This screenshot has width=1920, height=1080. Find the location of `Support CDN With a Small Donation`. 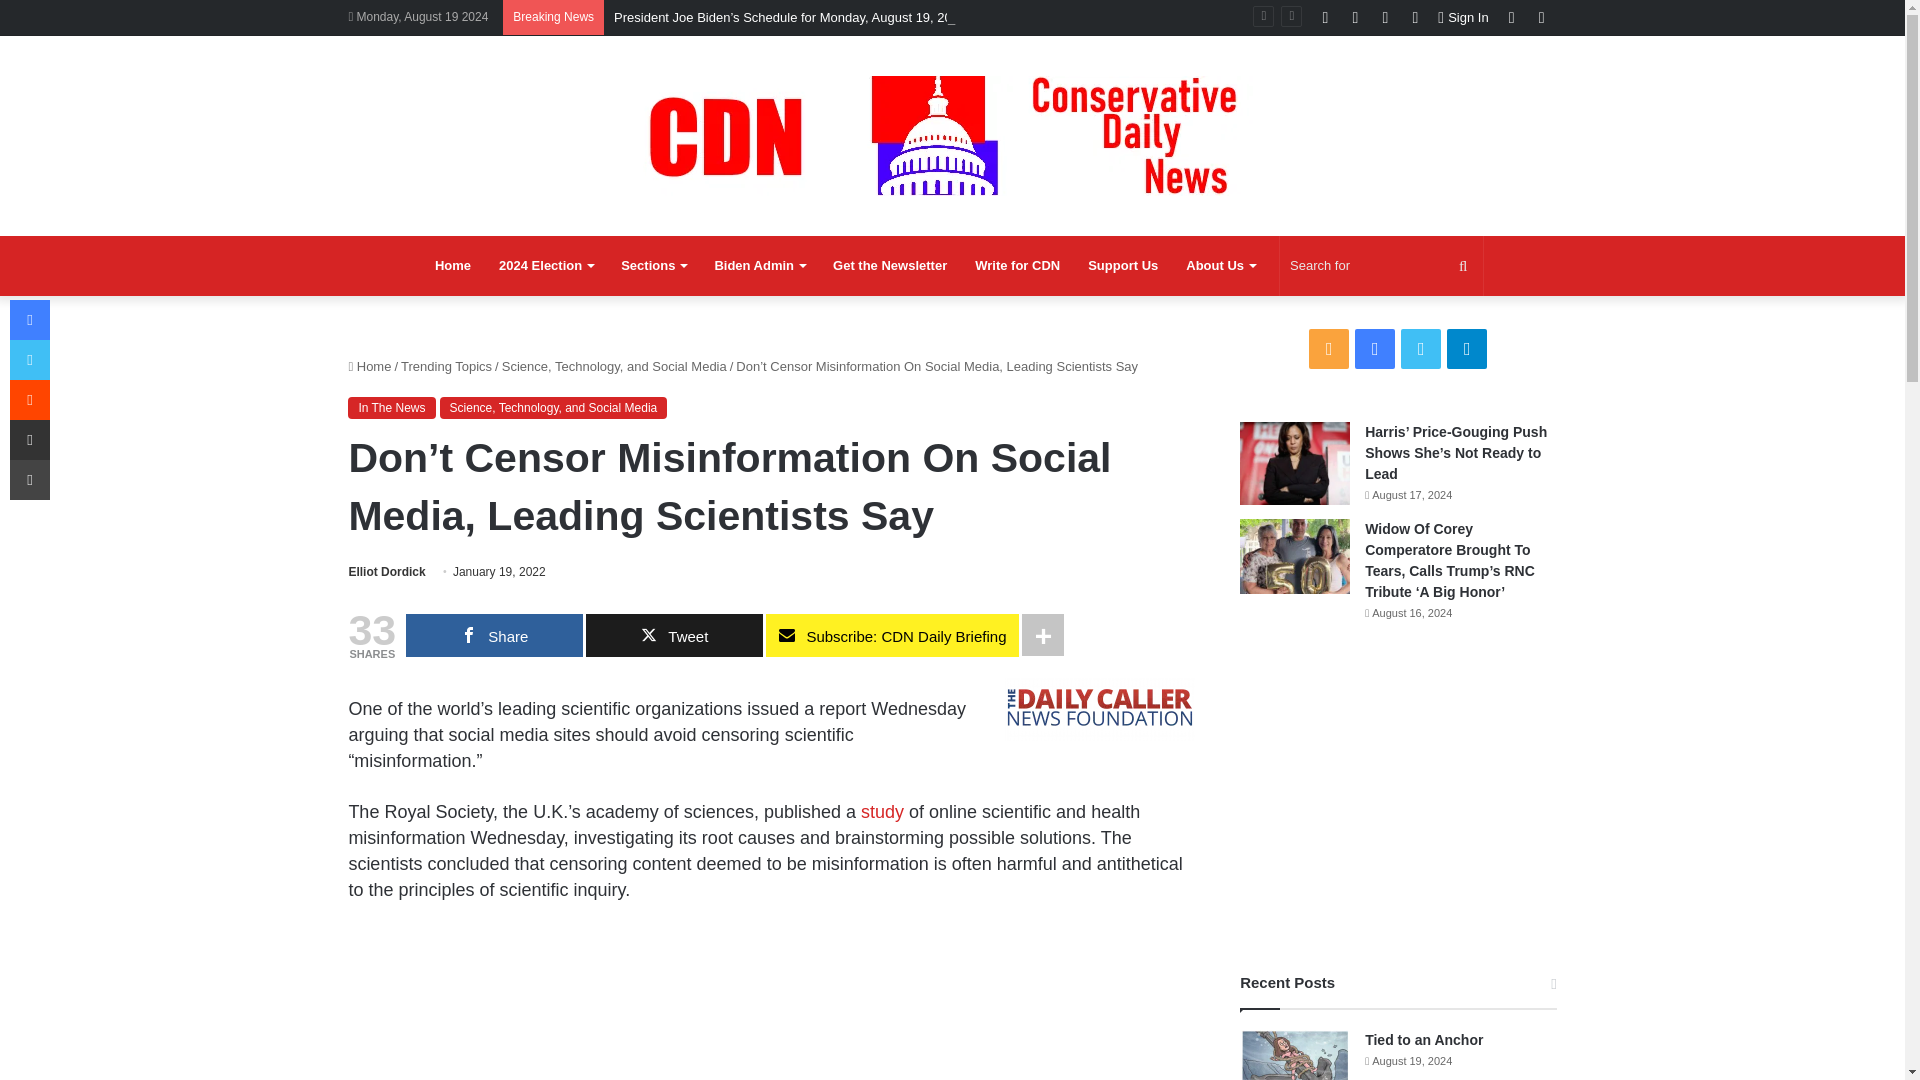

Support CDN With a Small Donation is located at coordinates (1122, 266).